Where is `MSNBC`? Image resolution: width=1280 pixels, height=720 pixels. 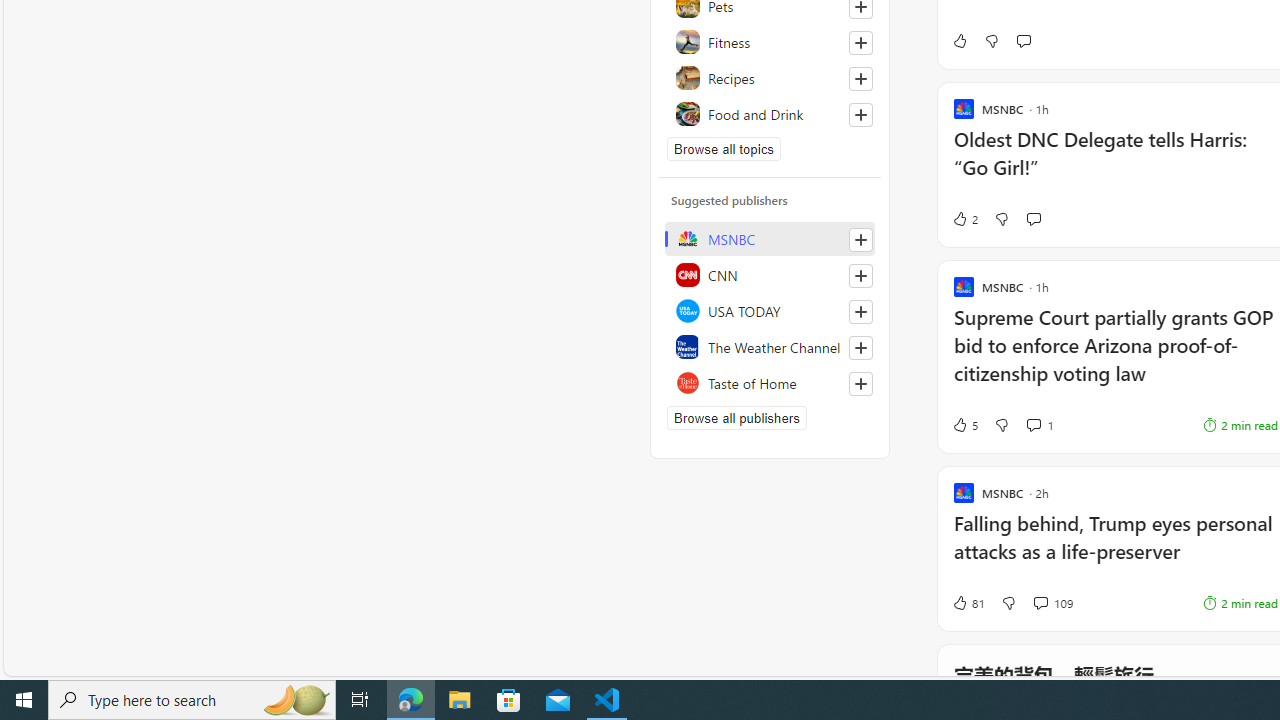
MSNBC is located at coordinates (770, 238).